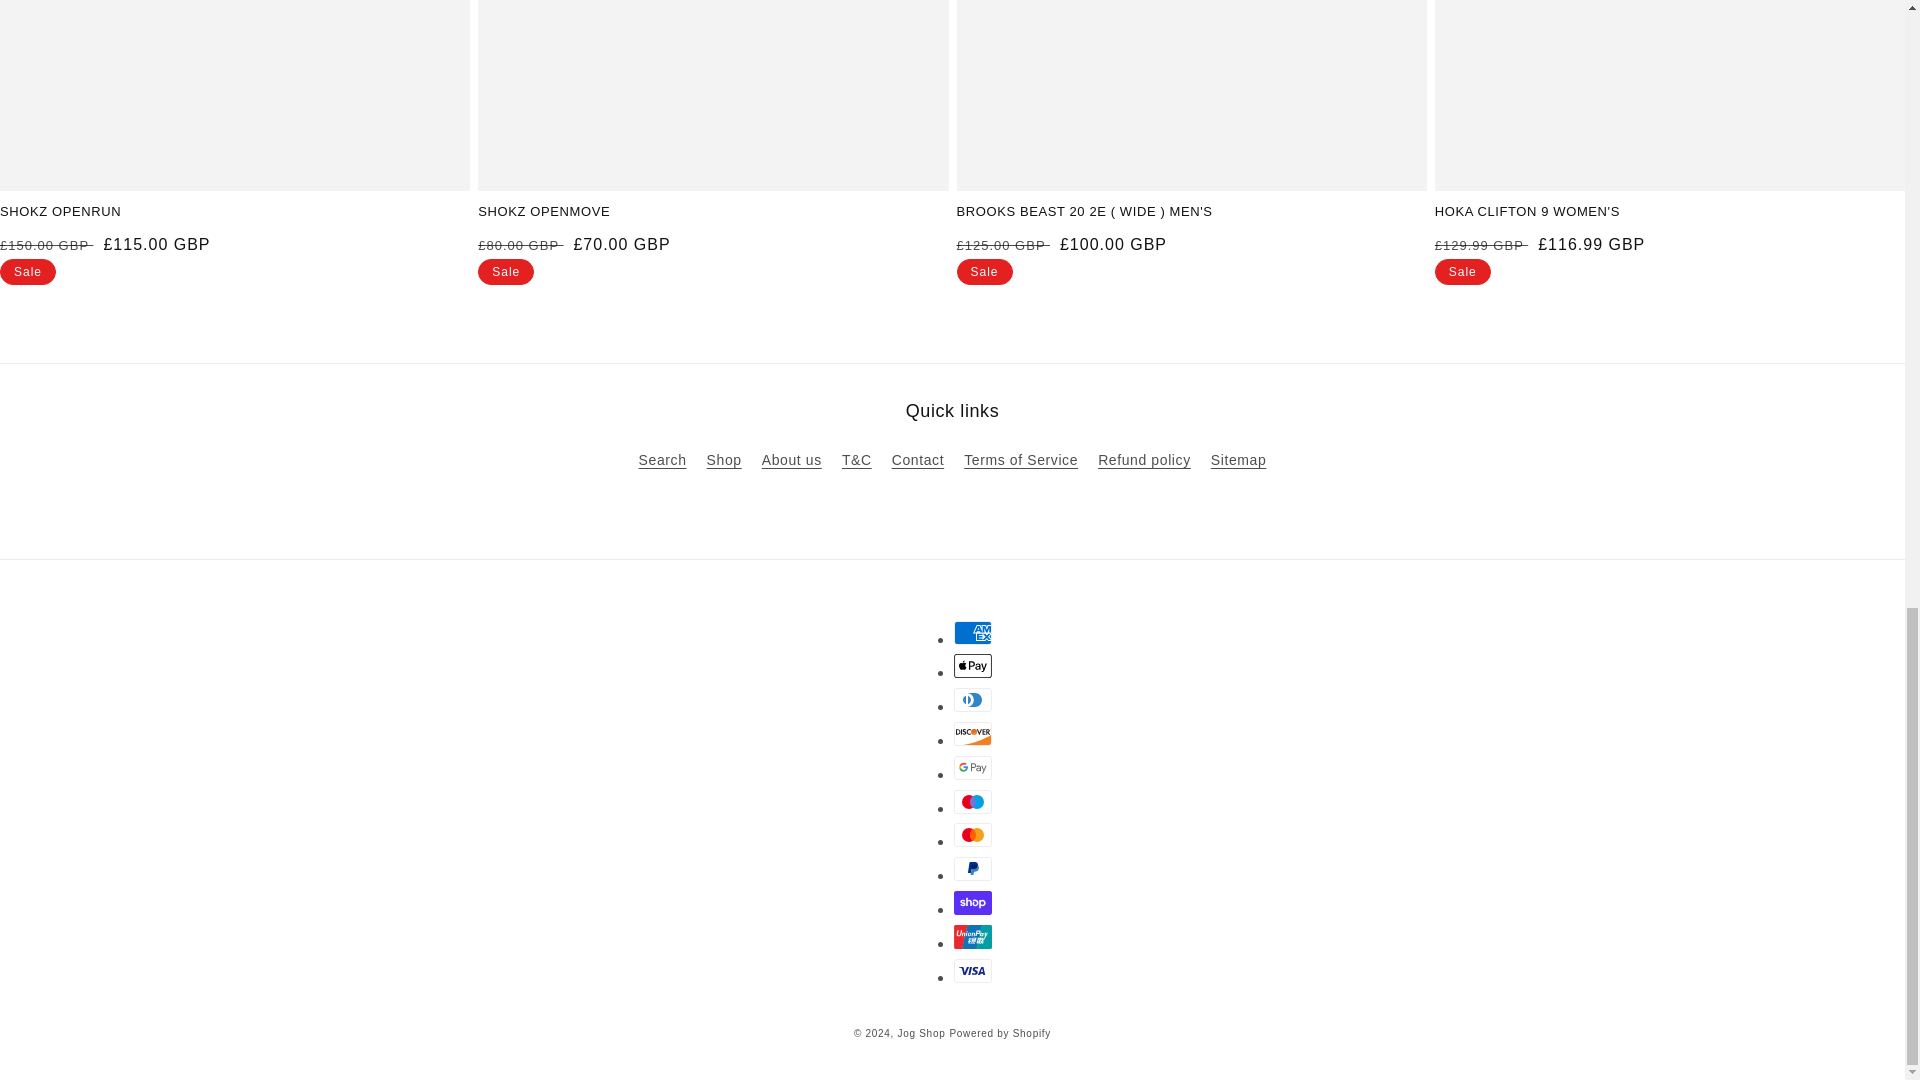 The width and height of the screenshot is (1920, 1080). Describe the element at coordinates (973, 970) in the screenshot. I see `Visa` at that location.